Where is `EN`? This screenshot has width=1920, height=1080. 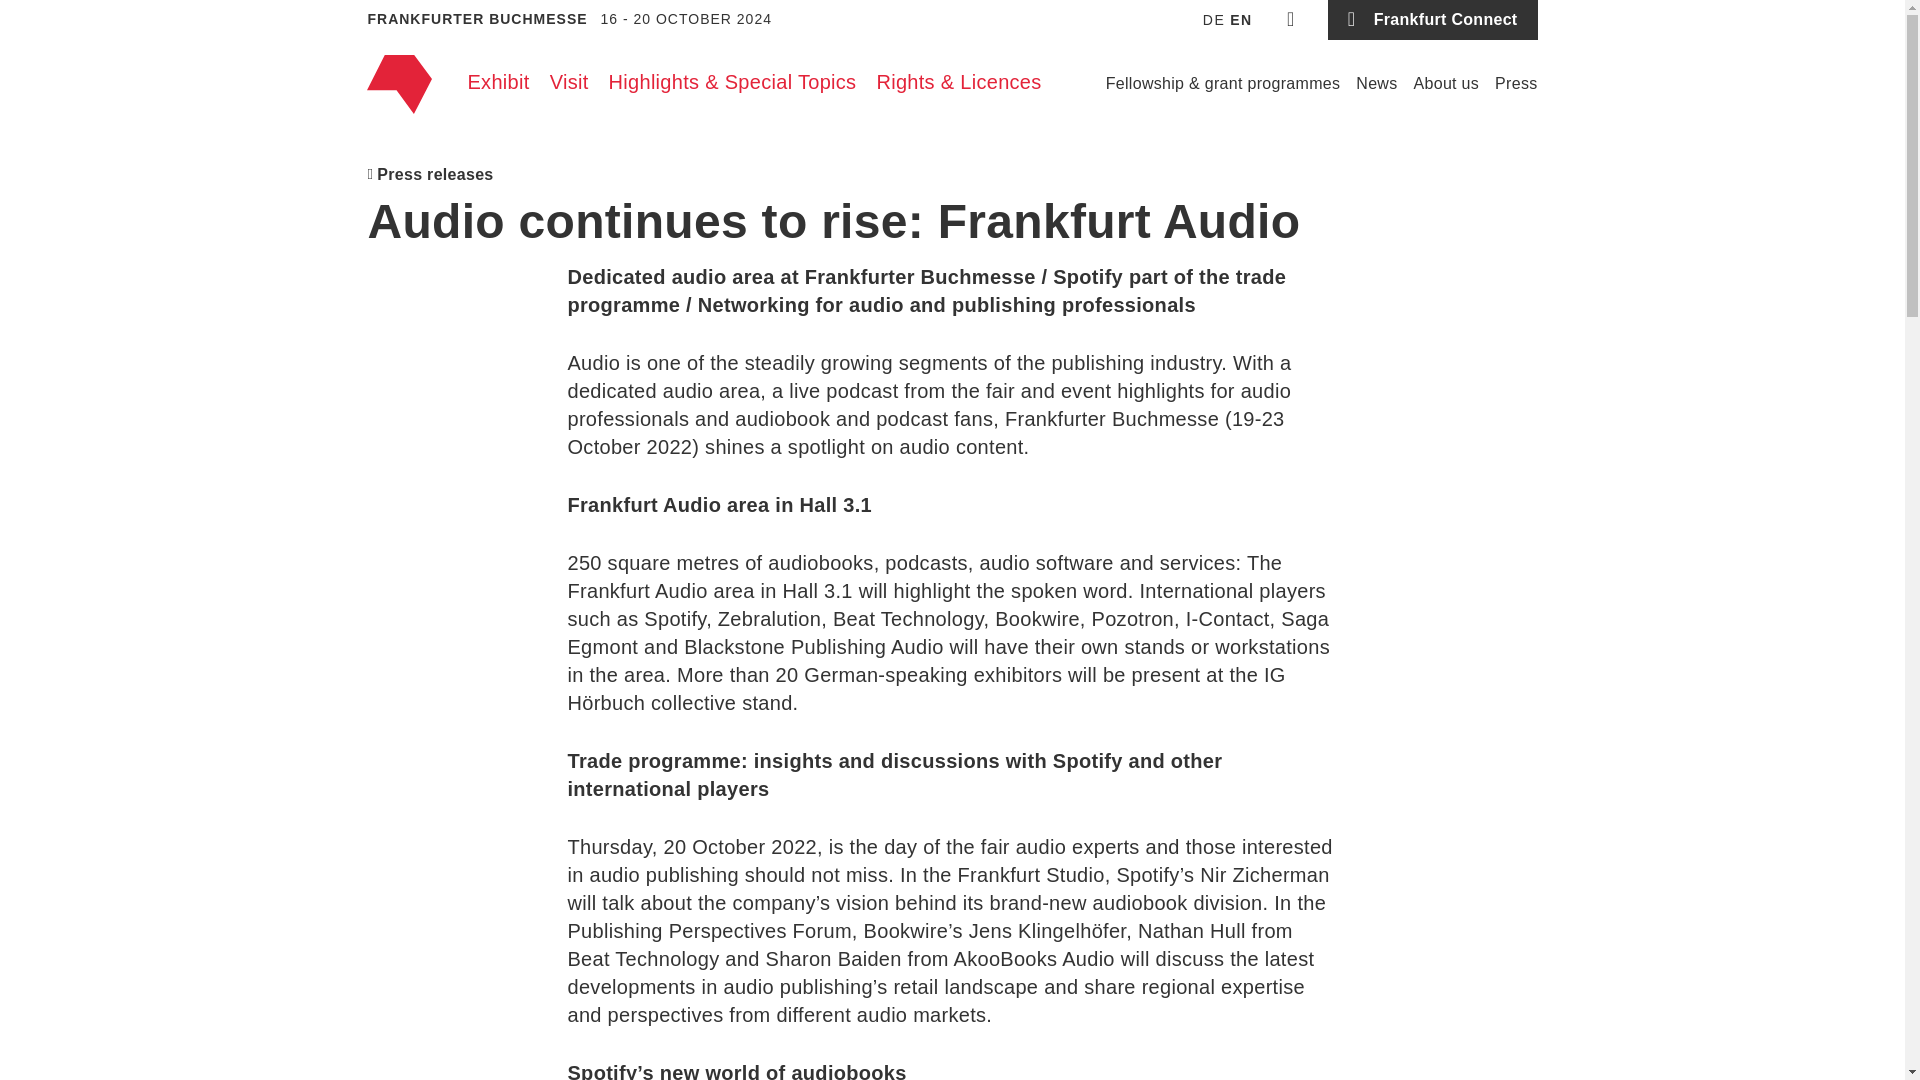 EN is located at coordinates (1240, 20).